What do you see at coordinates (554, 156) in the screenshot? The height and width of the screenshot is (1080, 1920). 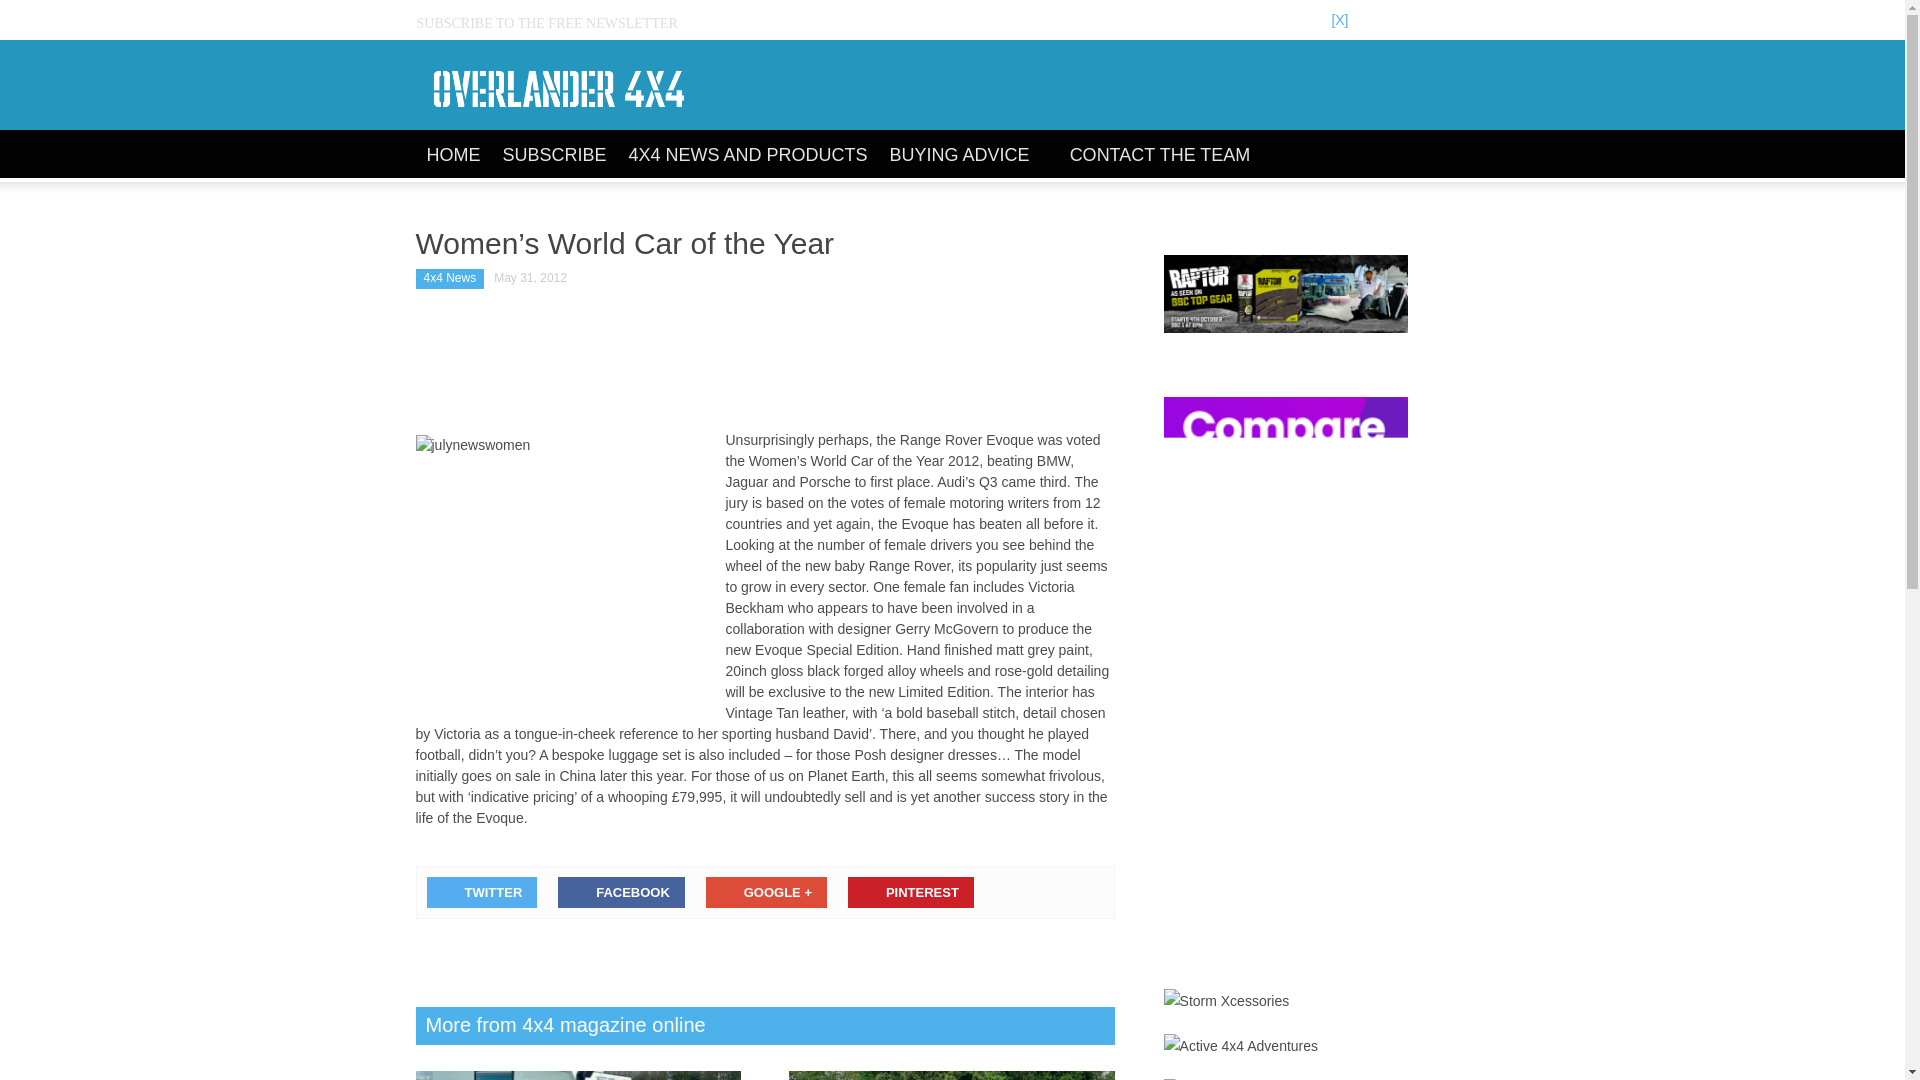 I see `SUBSCRIBE` at bounding box center [554, 156].